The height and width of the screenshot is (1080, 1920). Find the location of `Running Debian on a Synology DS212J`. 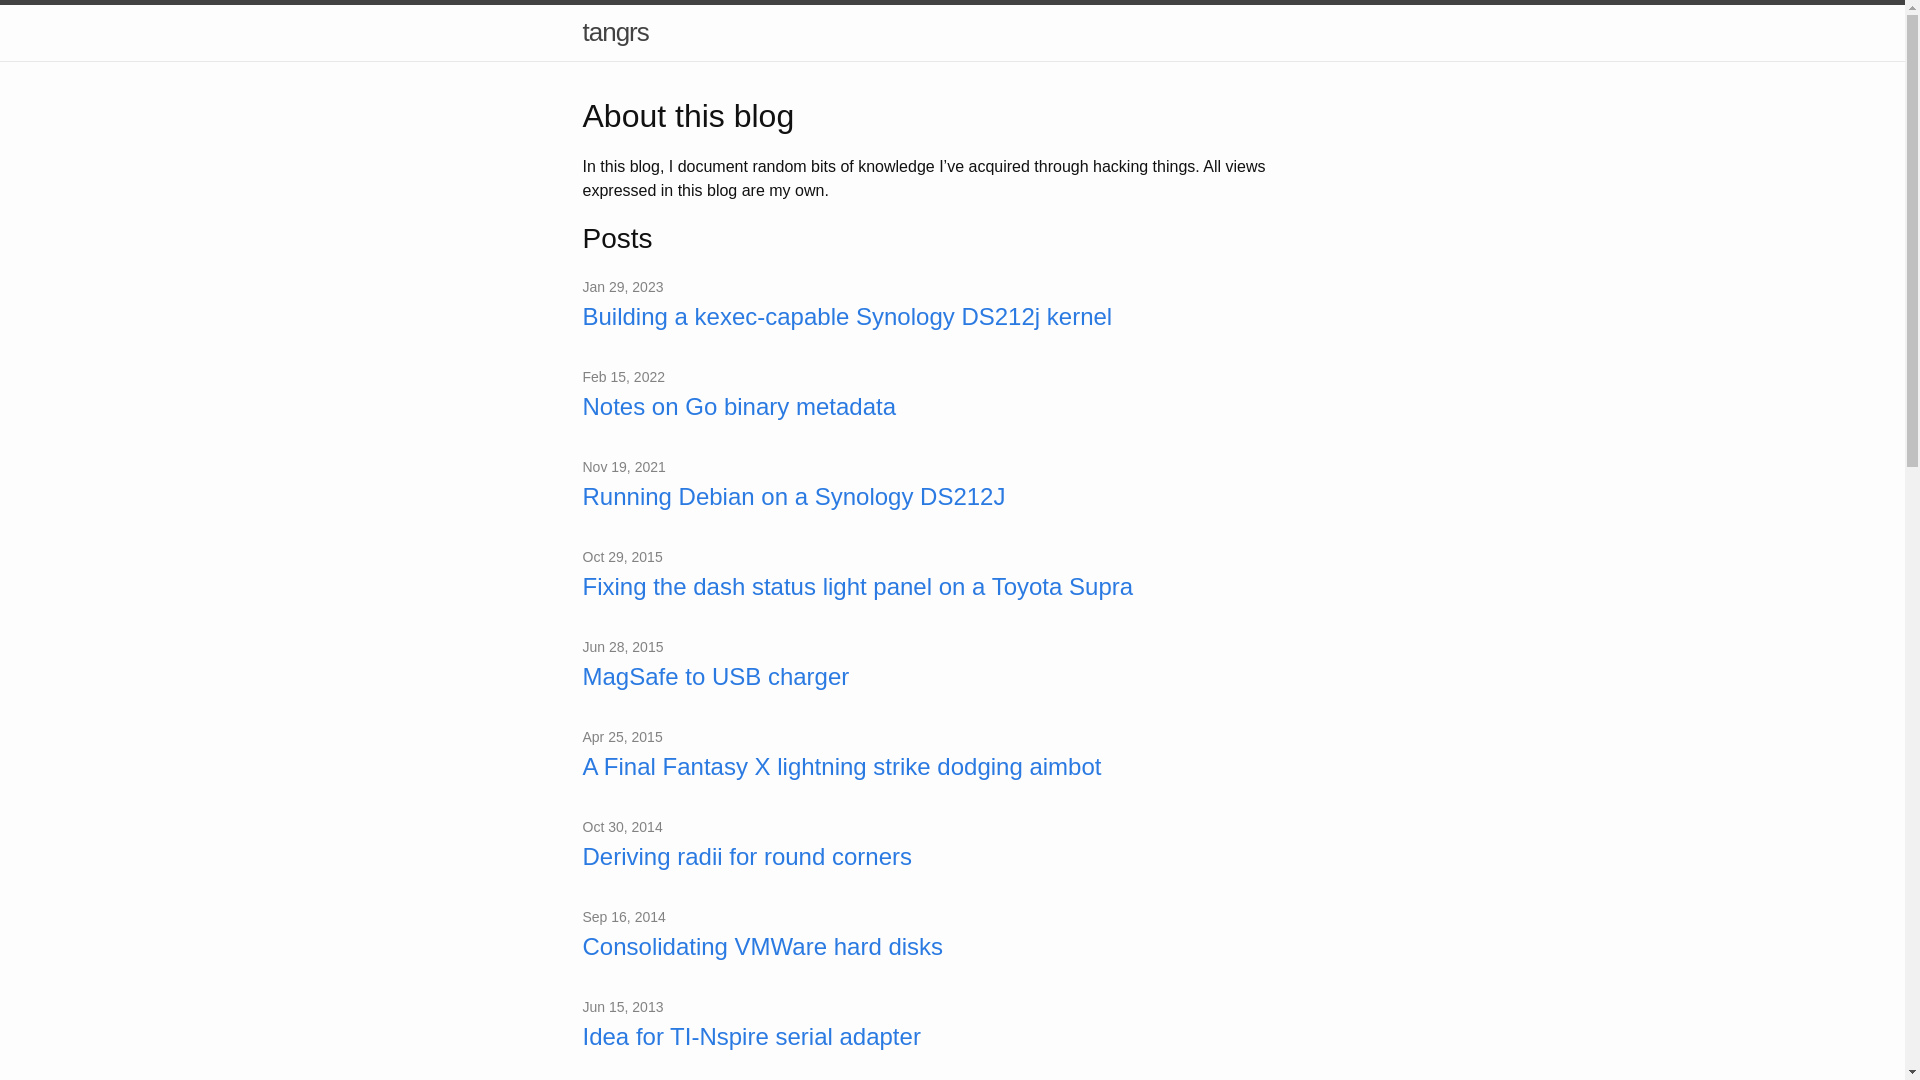

Running Debian on a Synology DS212J is located at coordinates (952, 497).